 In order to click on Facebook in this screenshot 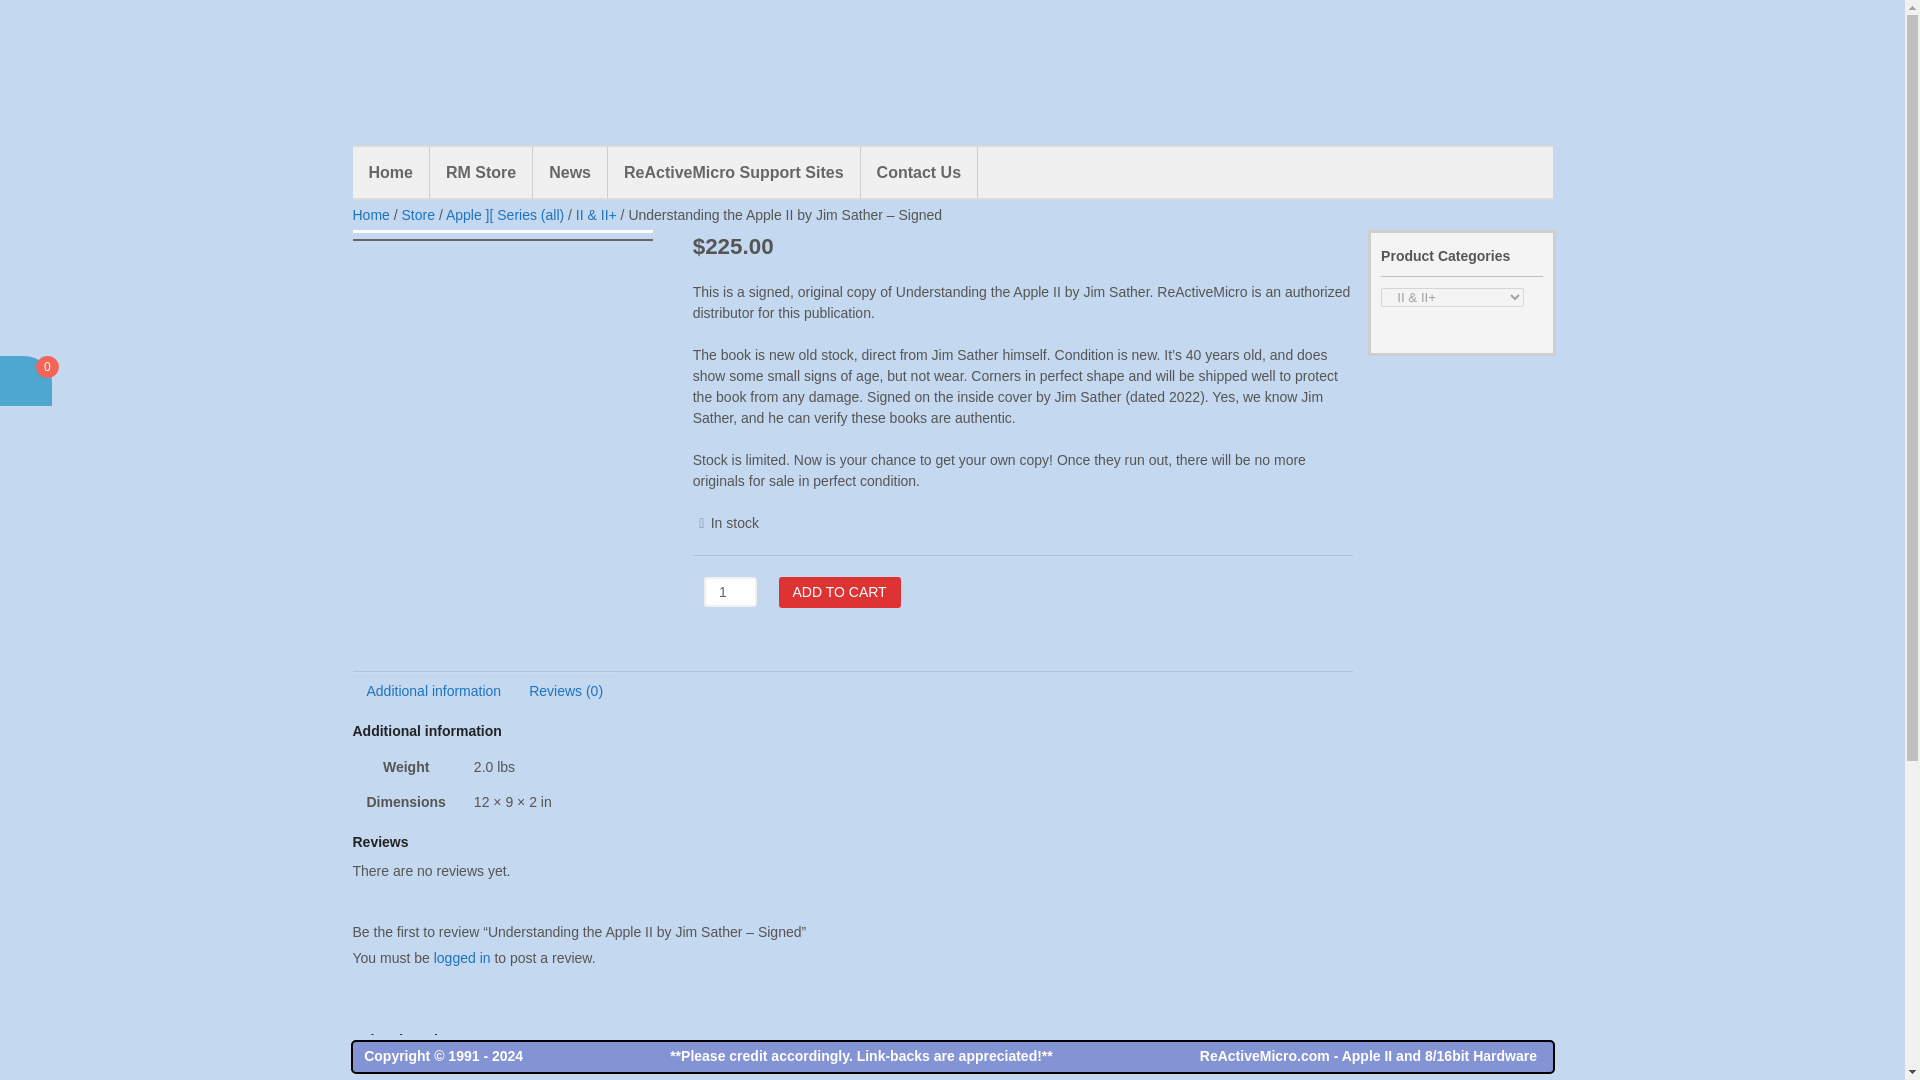, I will do `click(1774, 46)`.